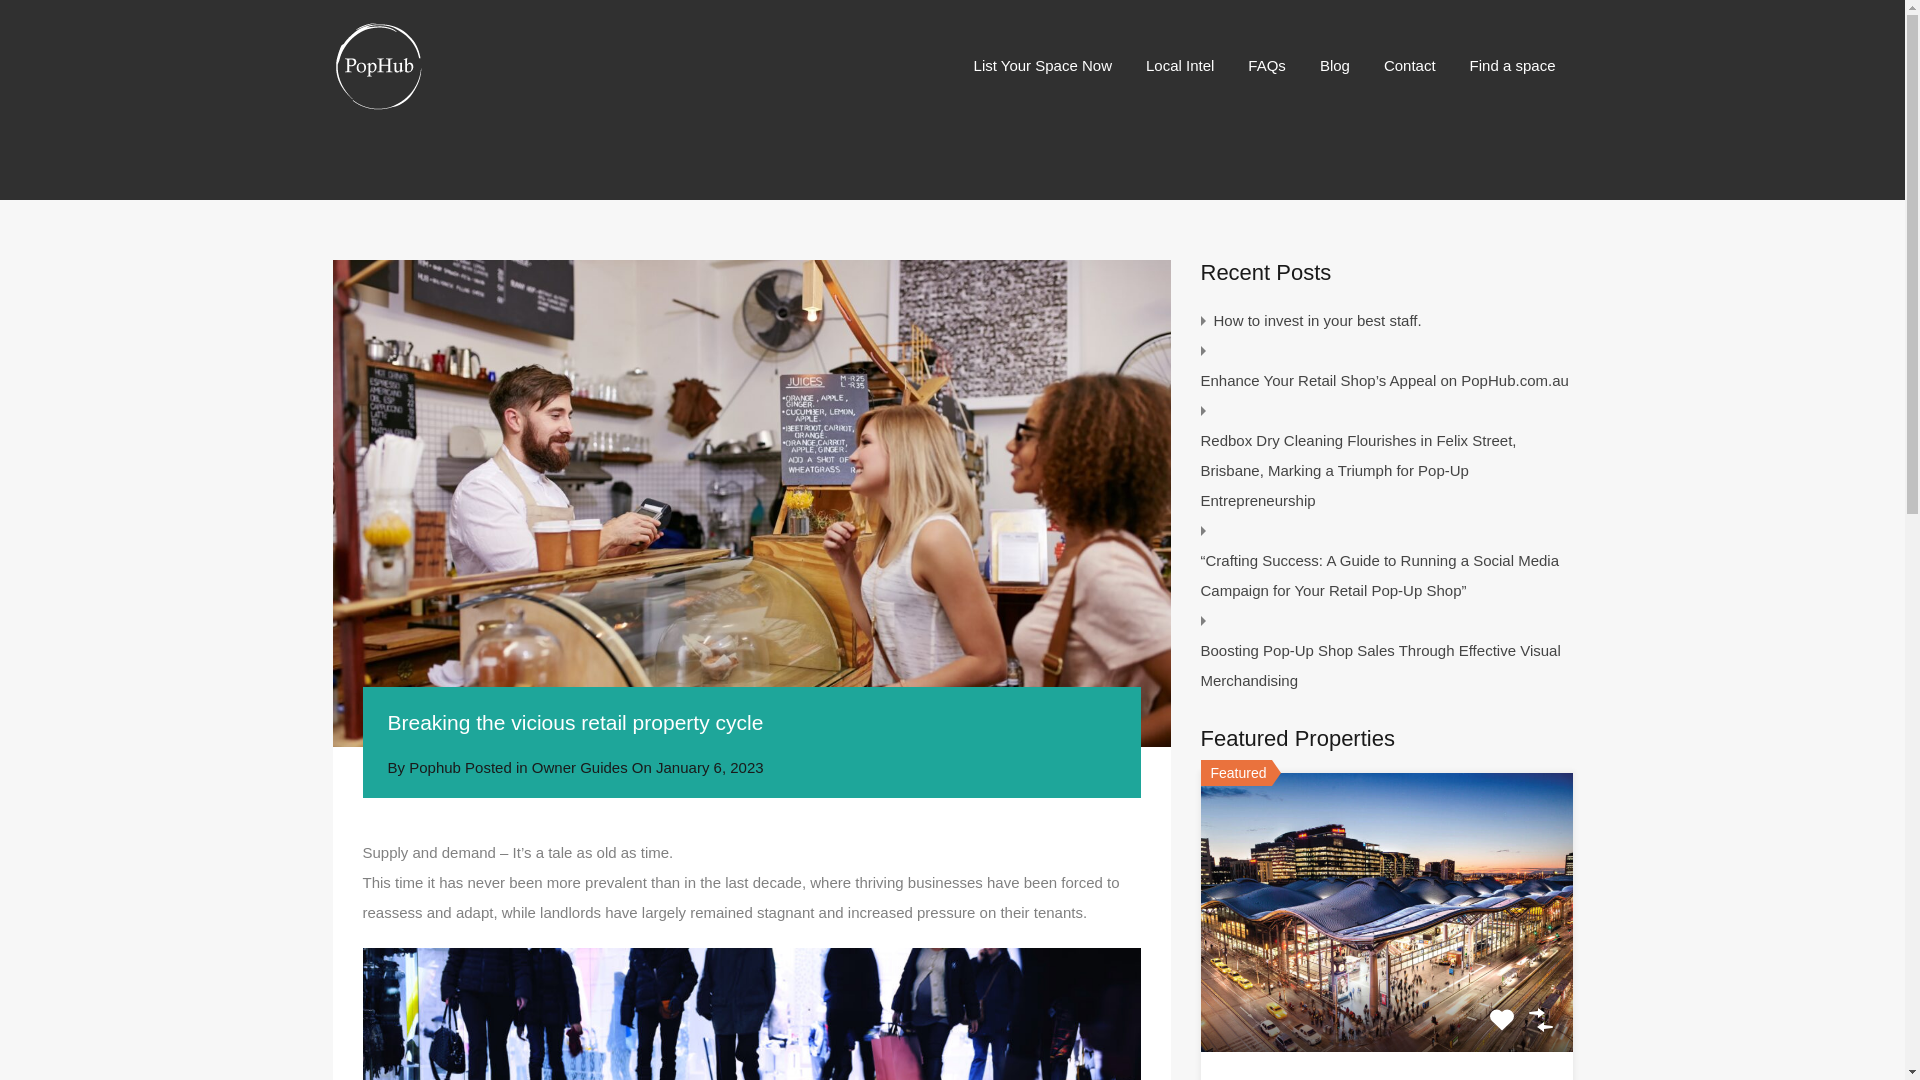  I want to click on List Your Space Now, so click(1042, 64).